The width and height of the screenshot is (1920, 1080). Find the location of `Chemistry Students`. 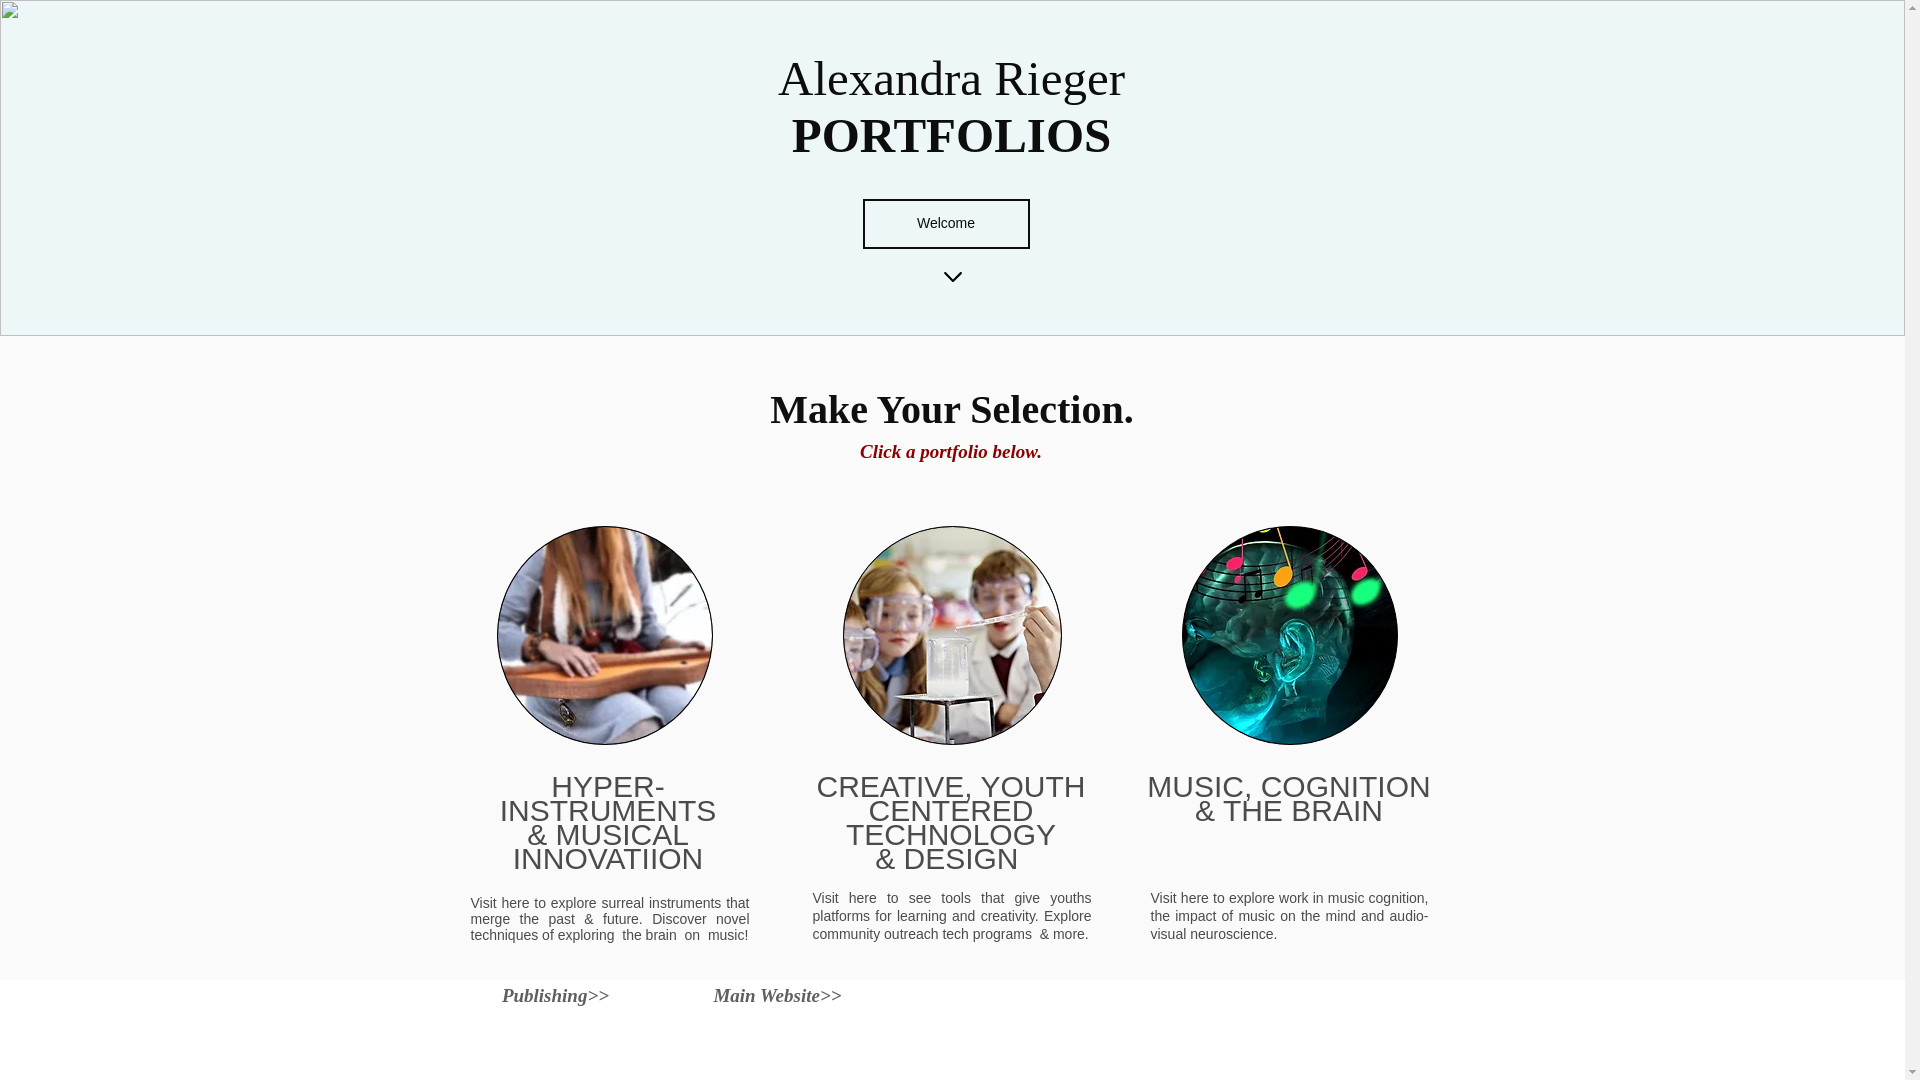

Chemistry Students is located at coordinates (952, 635).